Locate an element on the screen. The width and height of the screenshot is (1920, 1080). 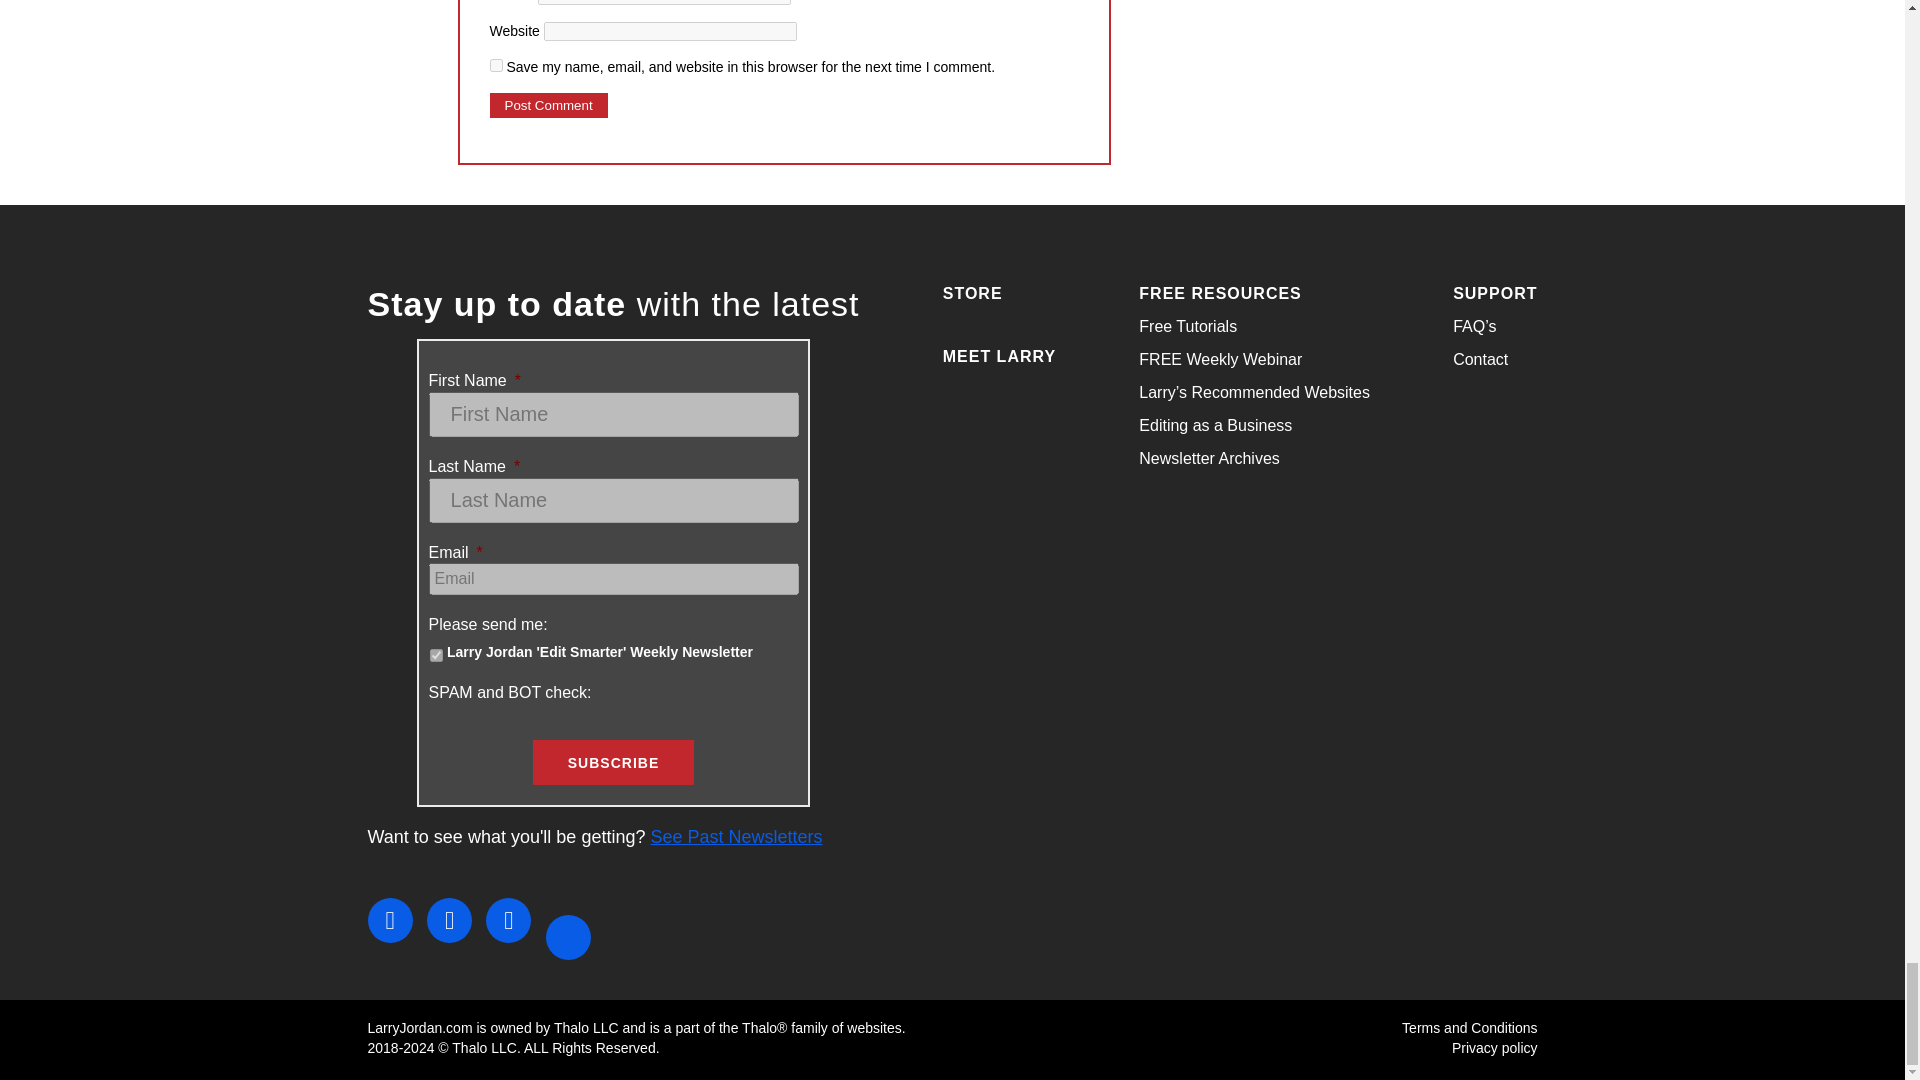
YouTube is located at coordinates (568, 937).